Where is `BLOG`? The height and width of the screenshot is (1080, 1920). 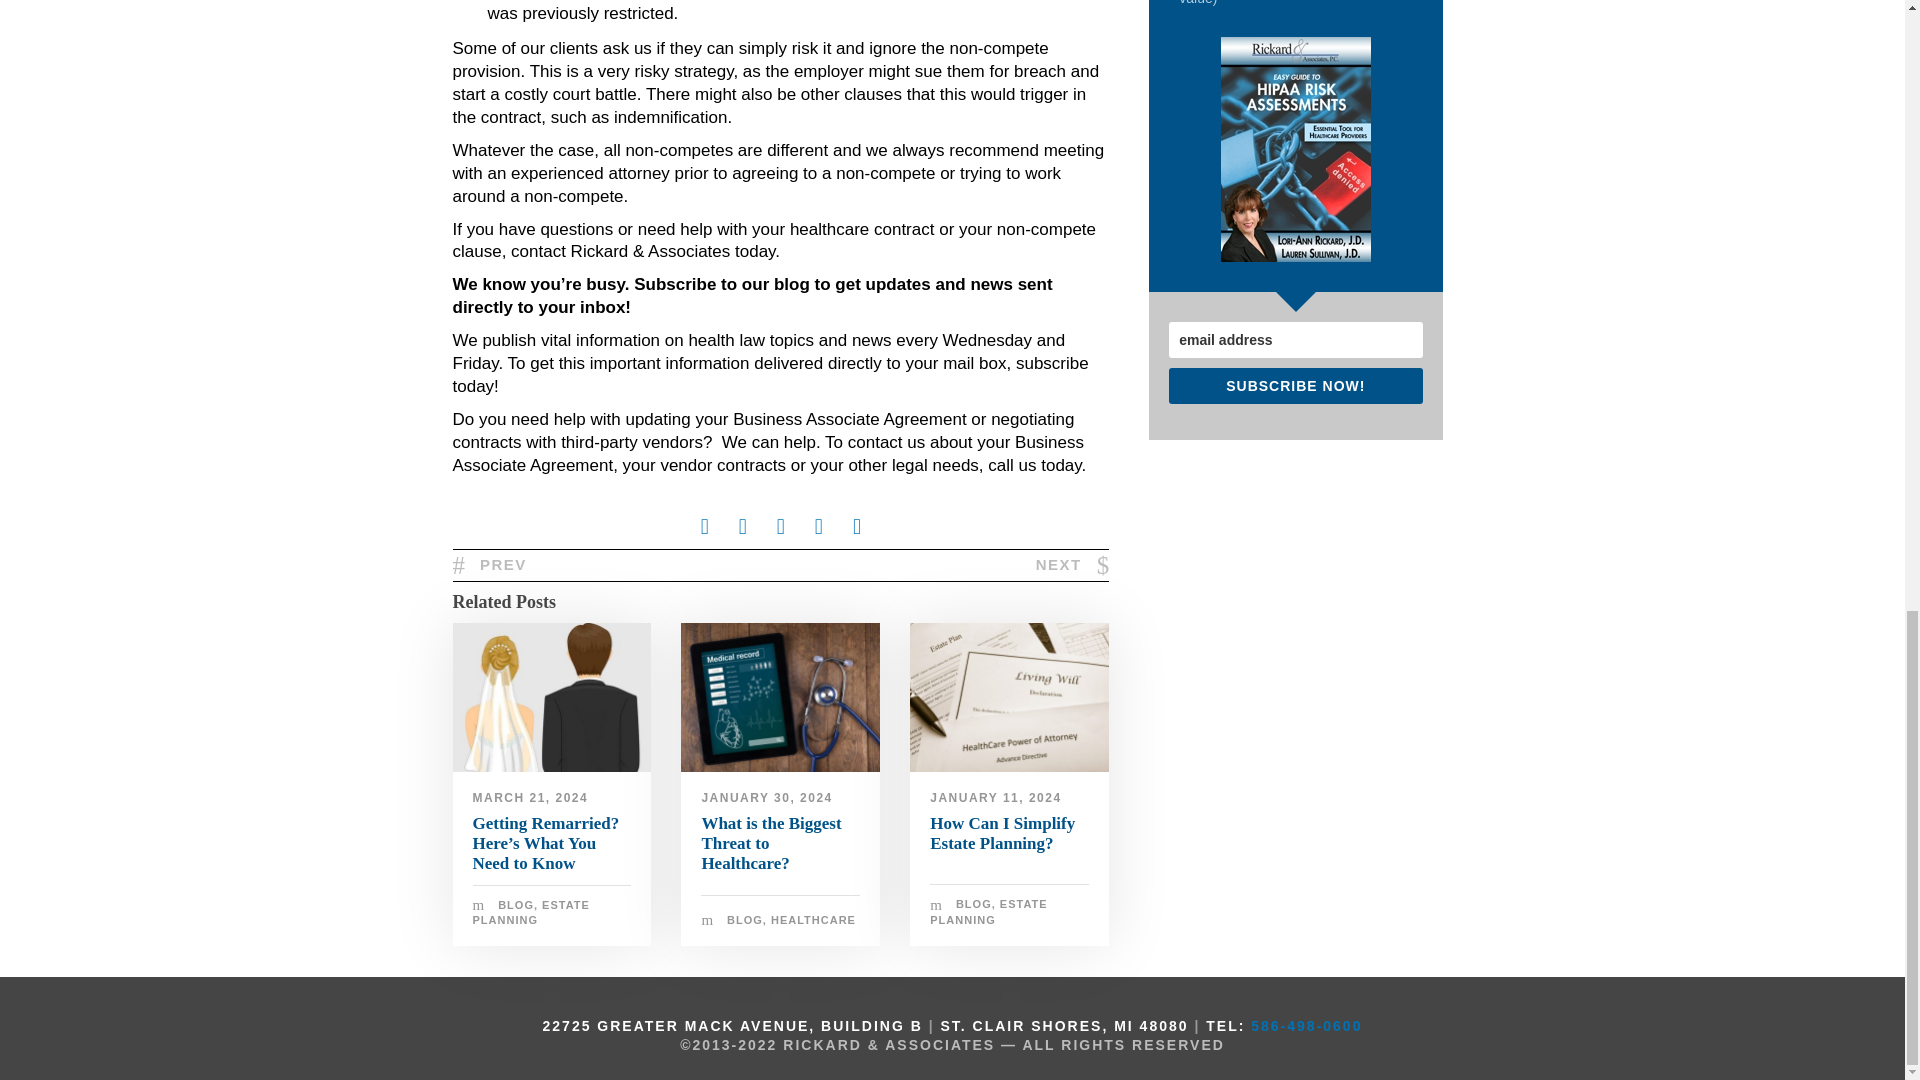
BLOG is located at coordinates (515, 904).